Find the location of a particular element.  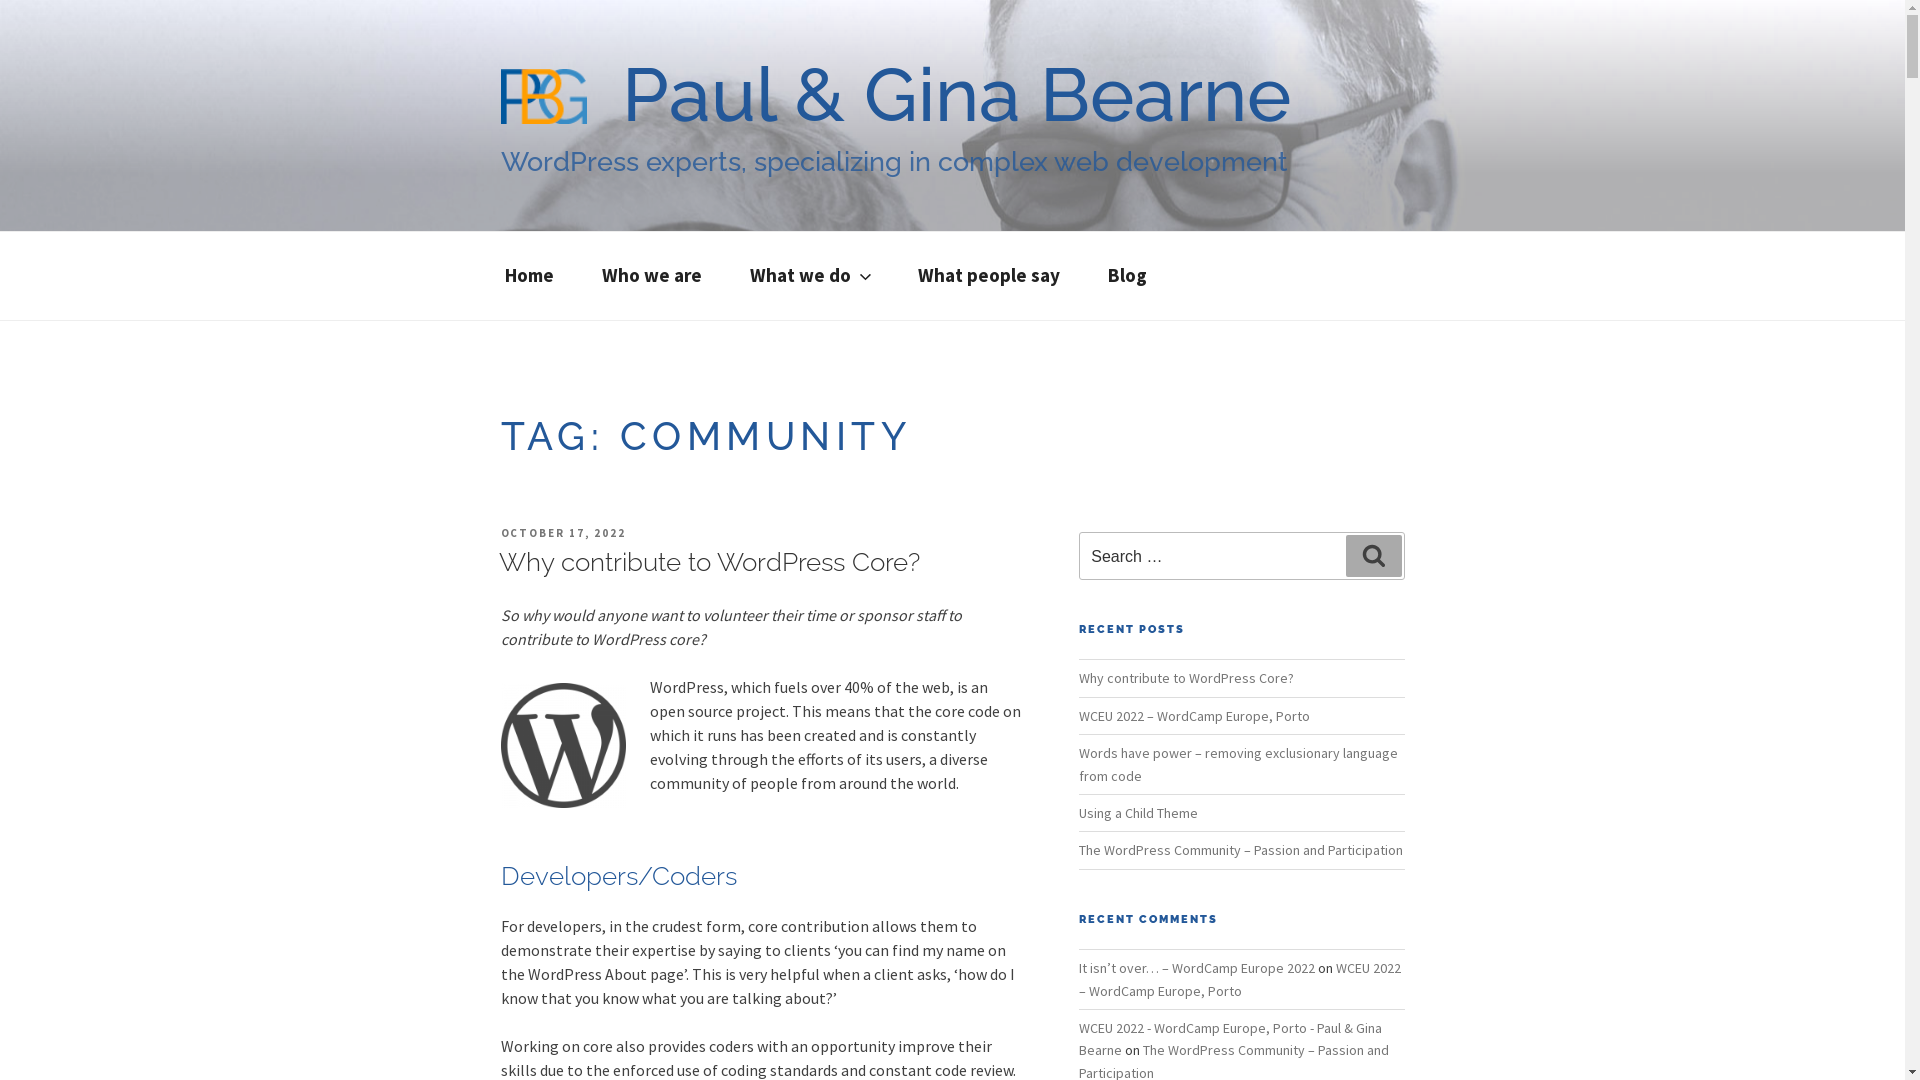

Why contribute to WordPress Core? is located at coordinates (1186, 678).